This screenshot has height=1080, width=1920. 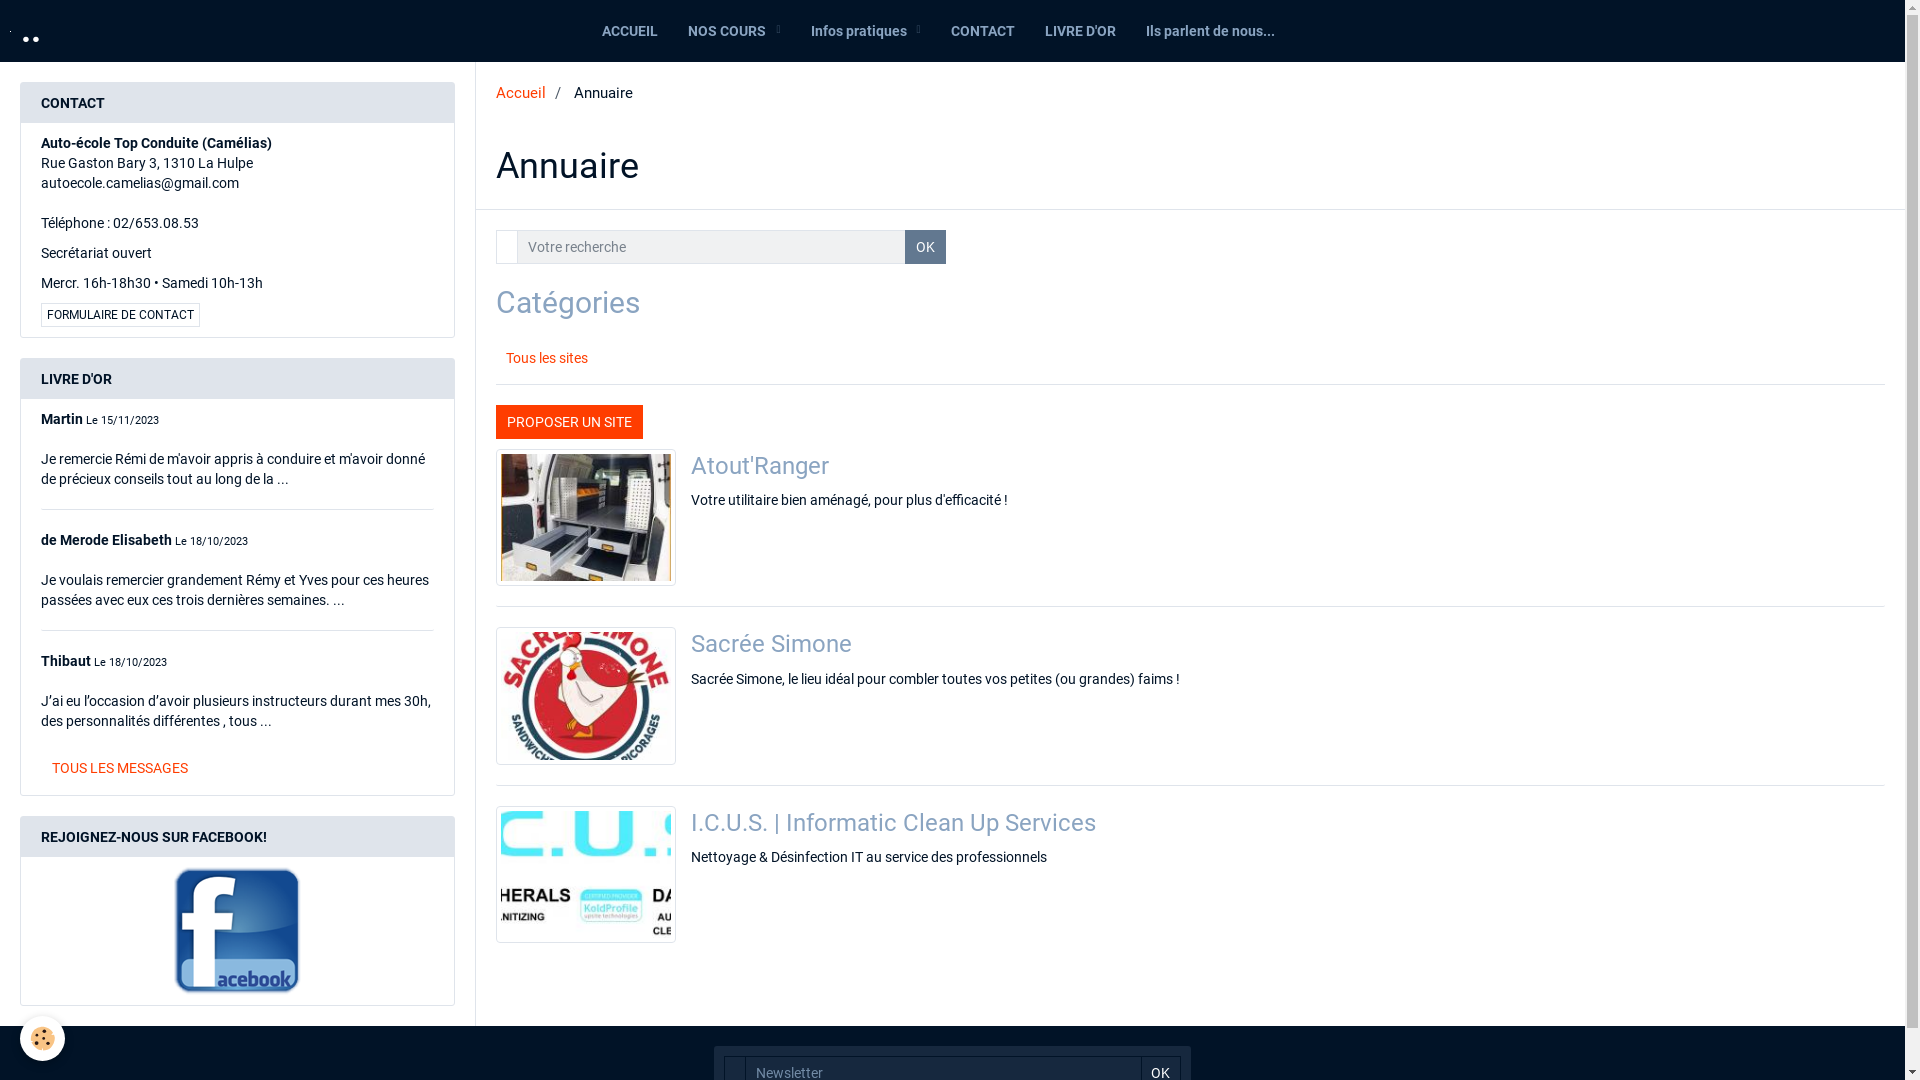 What do you see at coordinates (570, 421) in the screenshot?
I see `PROPOSER UN SITE` at bounding box center [570, 421].